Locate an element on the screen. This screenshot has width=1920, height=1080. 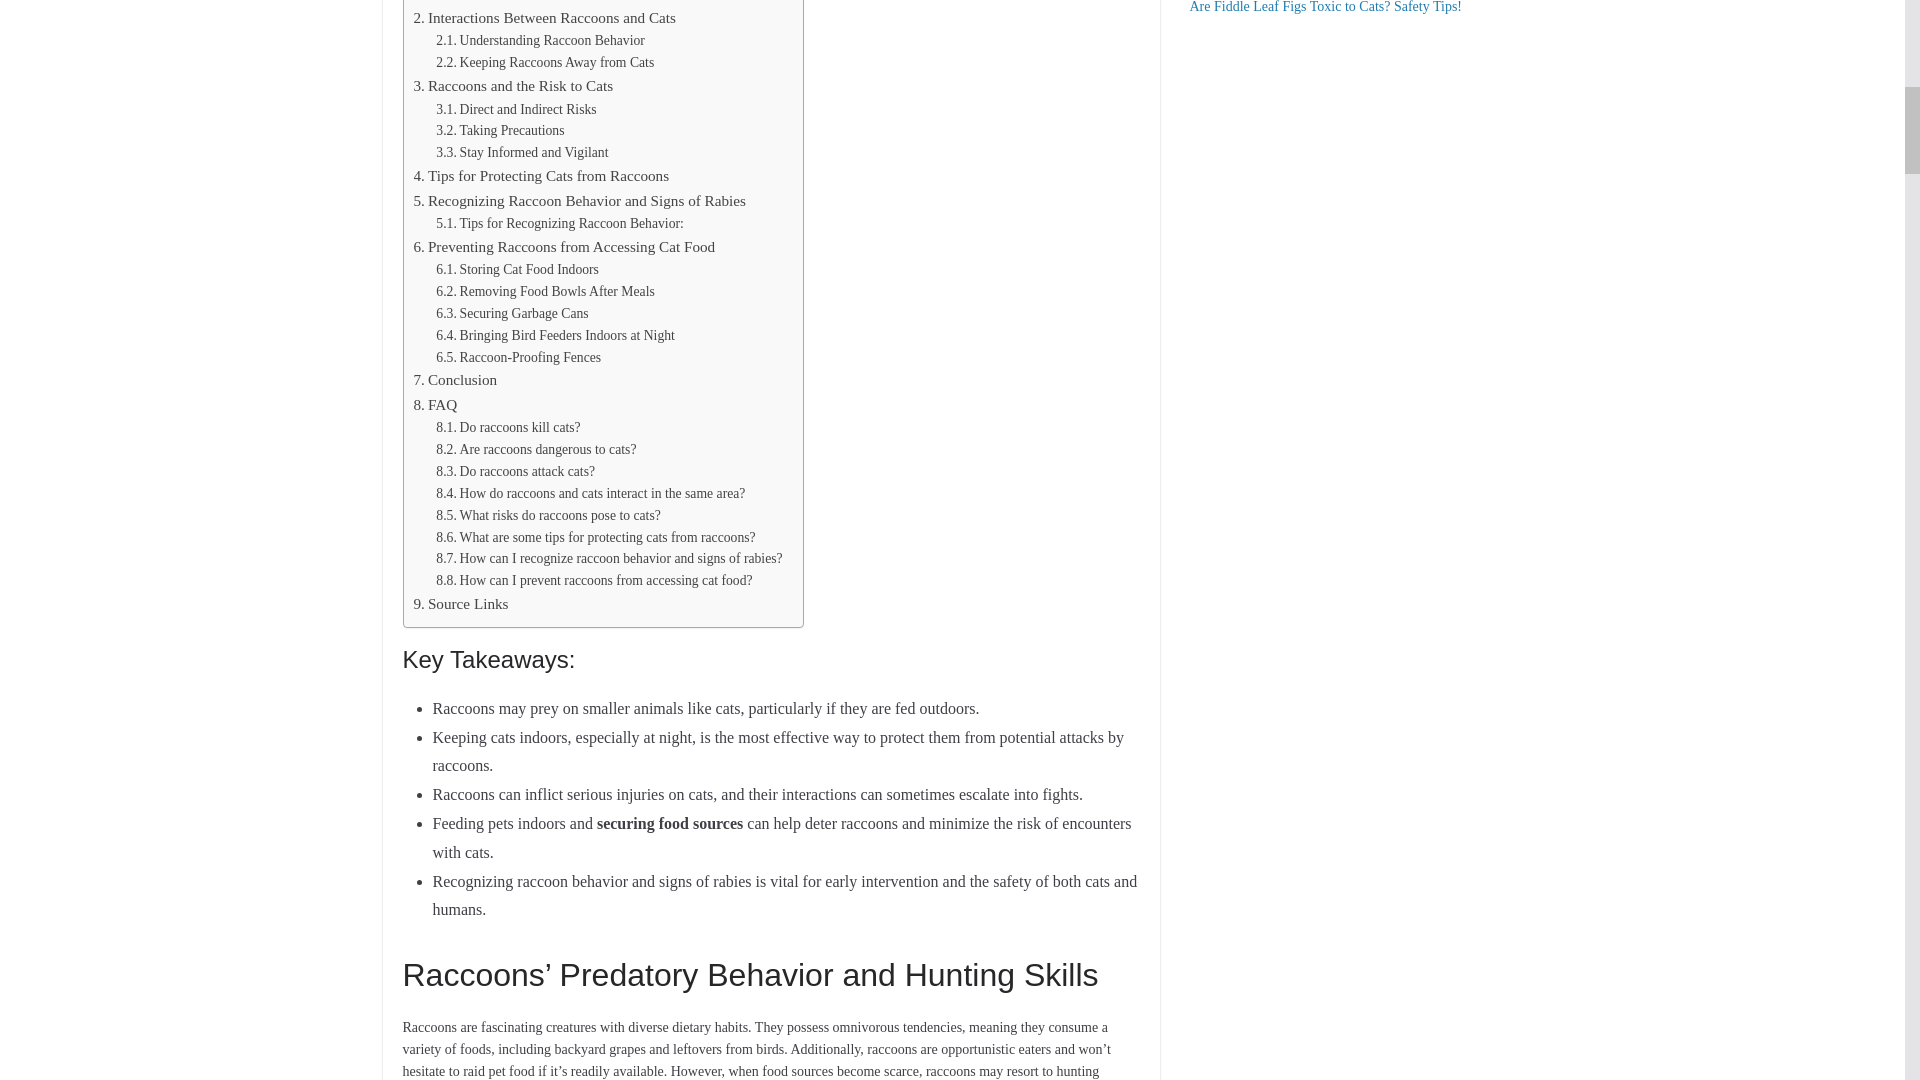
Direct and Indirect Risks is located at coordinates (515, 110).